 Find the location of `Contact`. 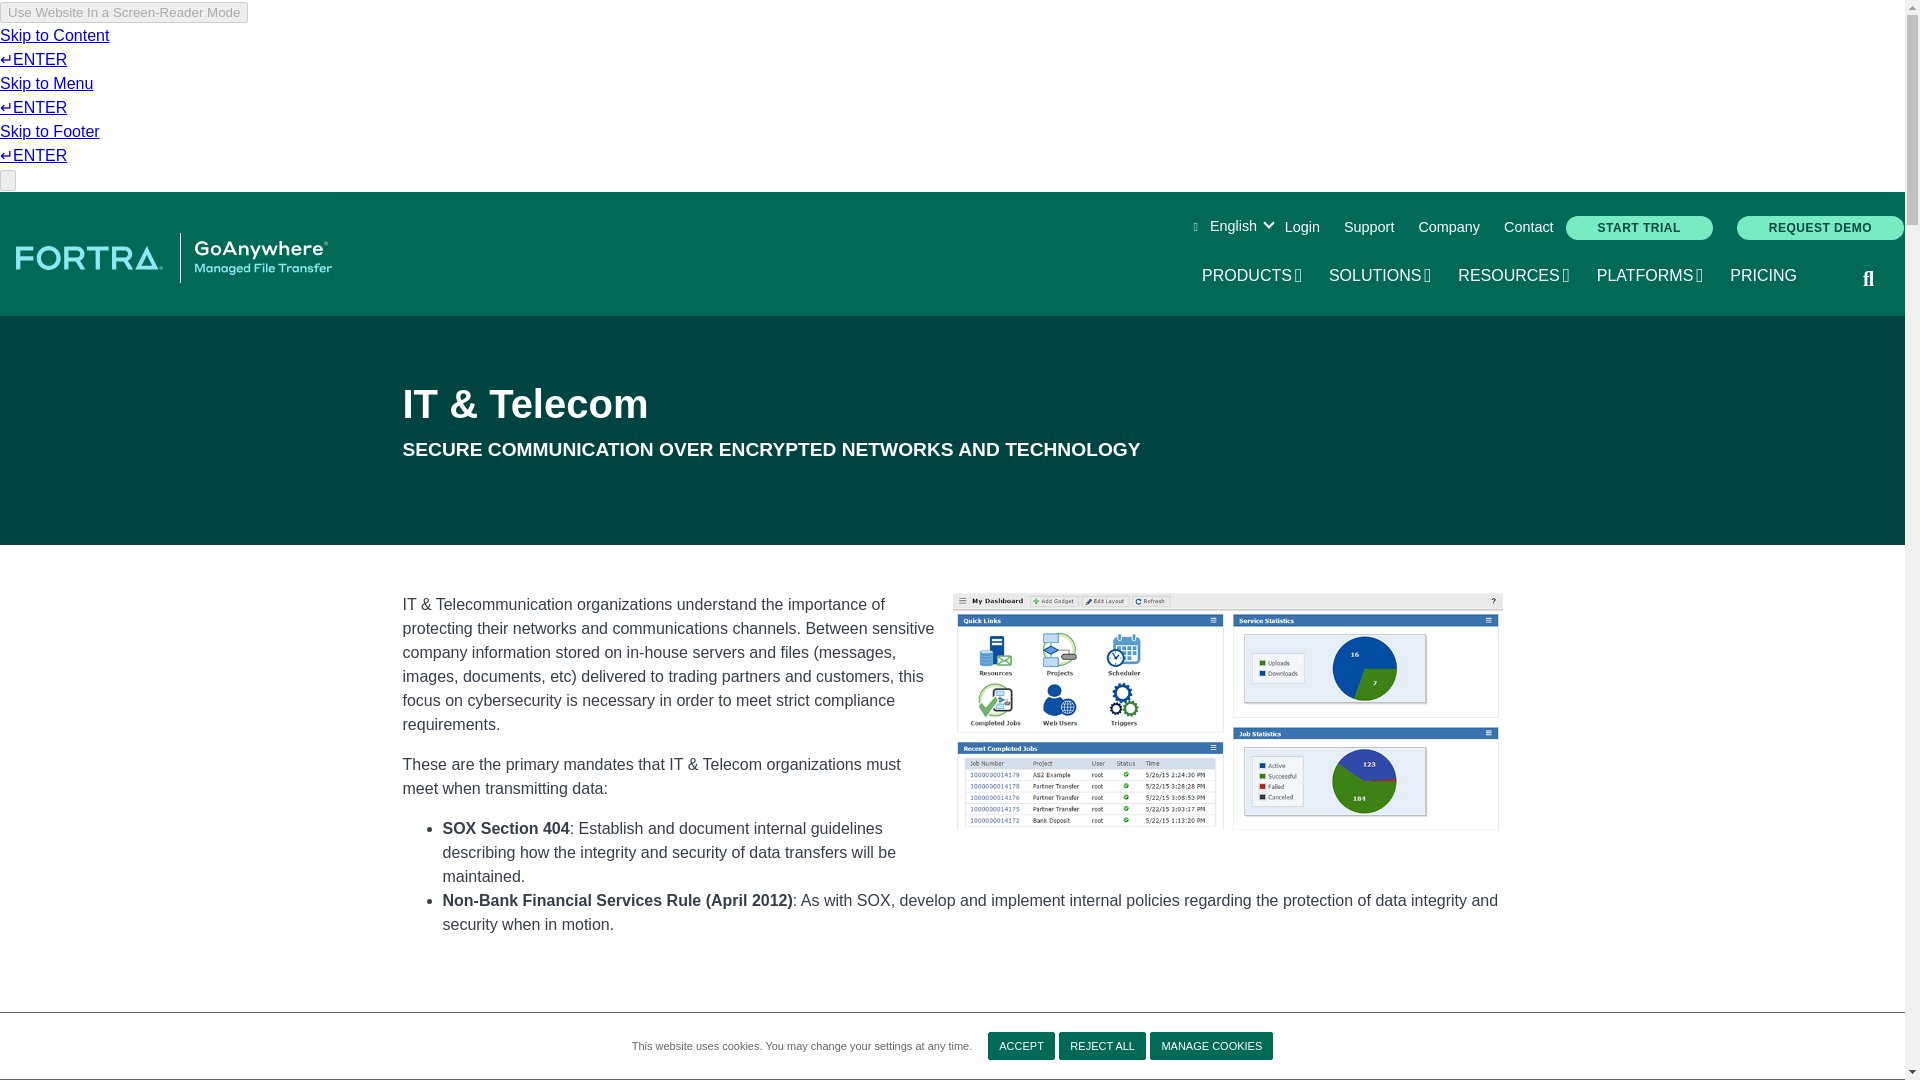

Contact is located at coordinates (1528, 228).